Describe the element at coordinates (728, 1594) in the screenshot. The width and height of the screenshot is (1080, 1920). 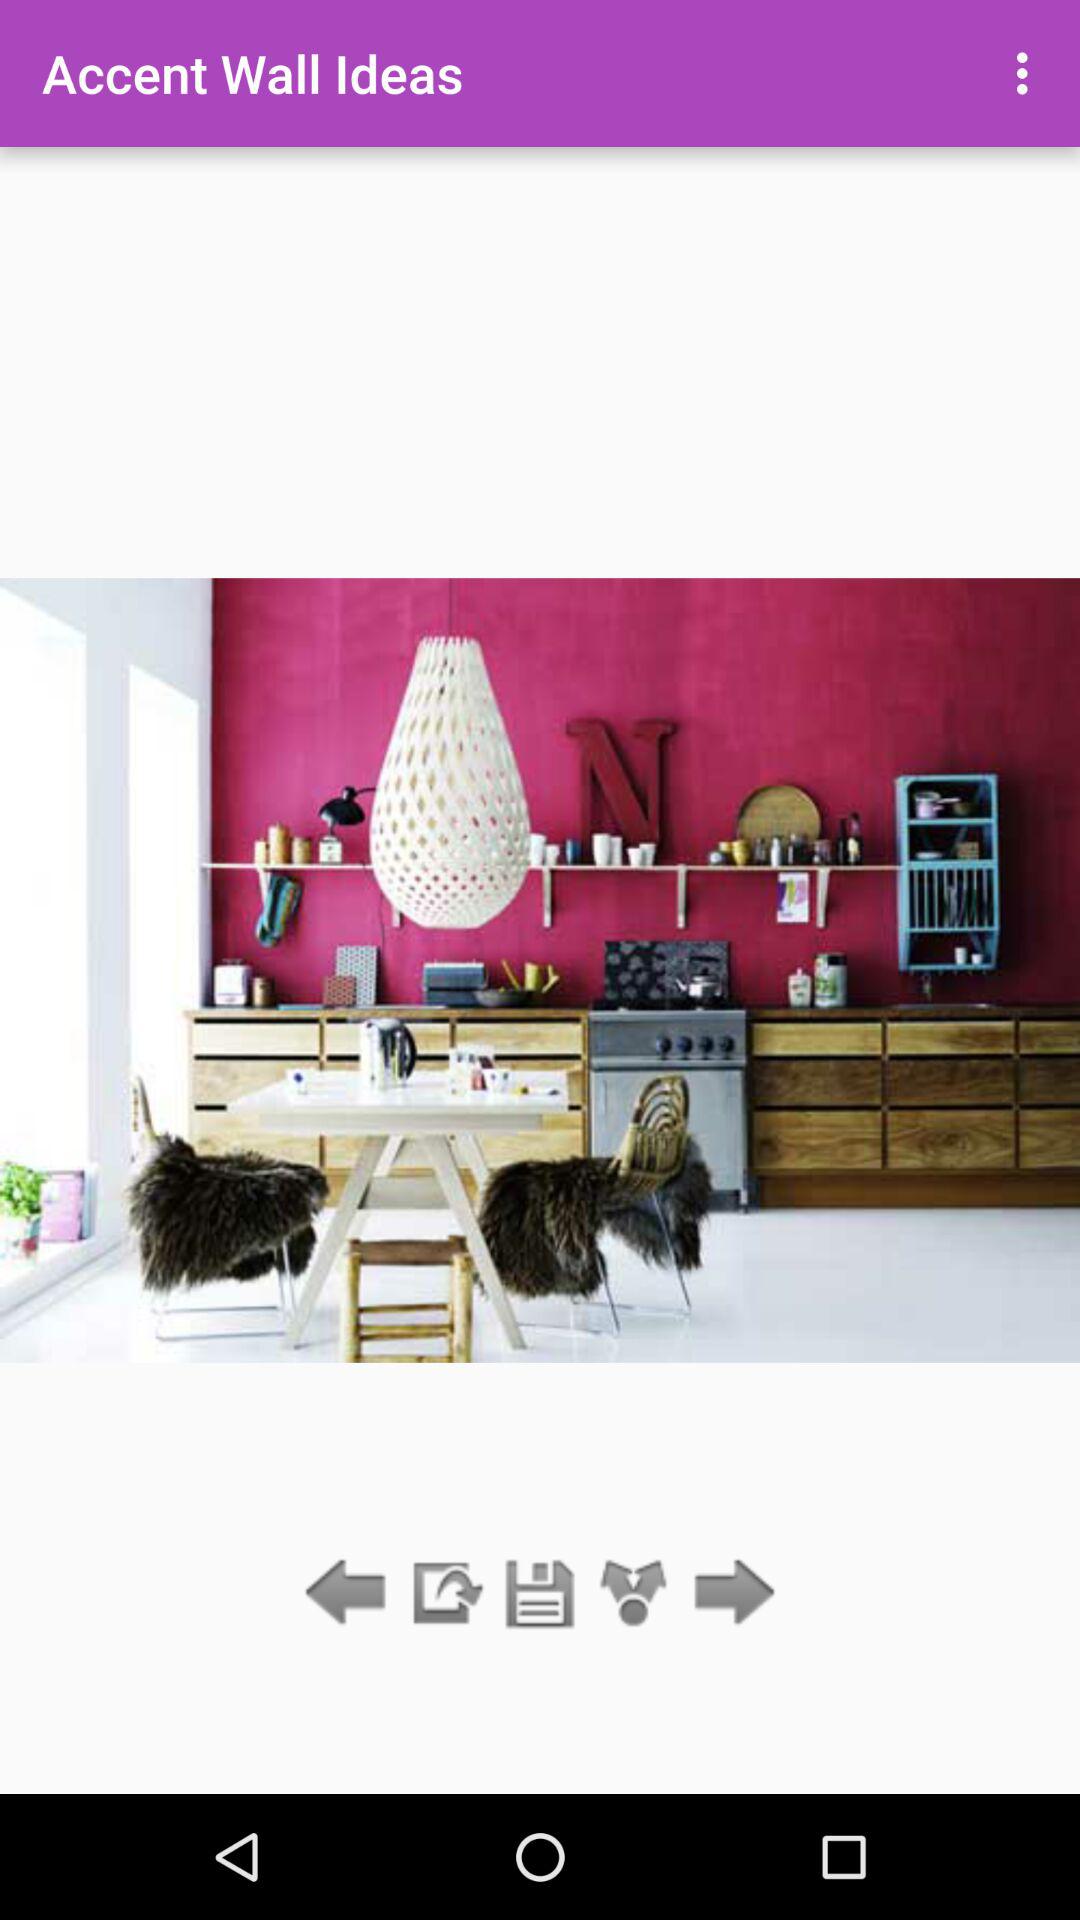
I see `next arrove icone` at that location.